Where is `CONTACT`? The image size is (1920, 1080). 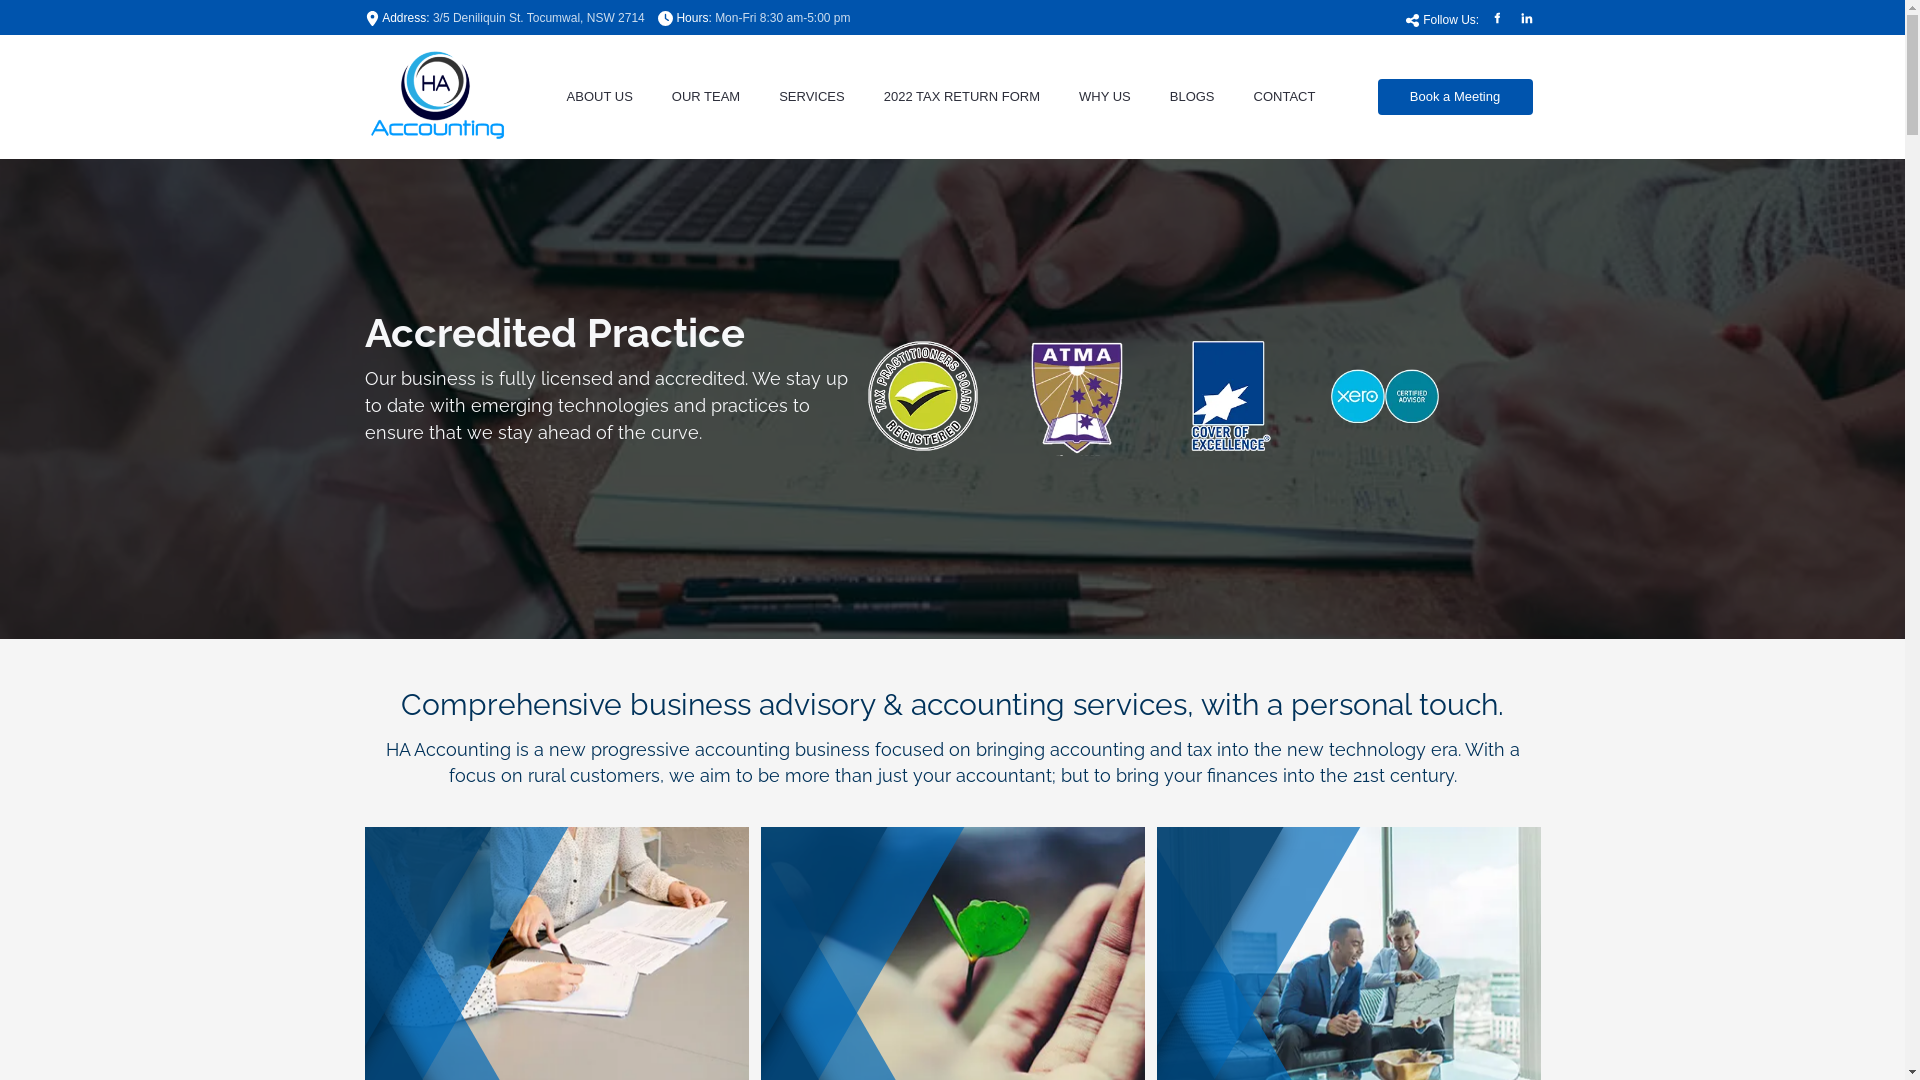
CONTACT is located at coordinates (1284, 97).